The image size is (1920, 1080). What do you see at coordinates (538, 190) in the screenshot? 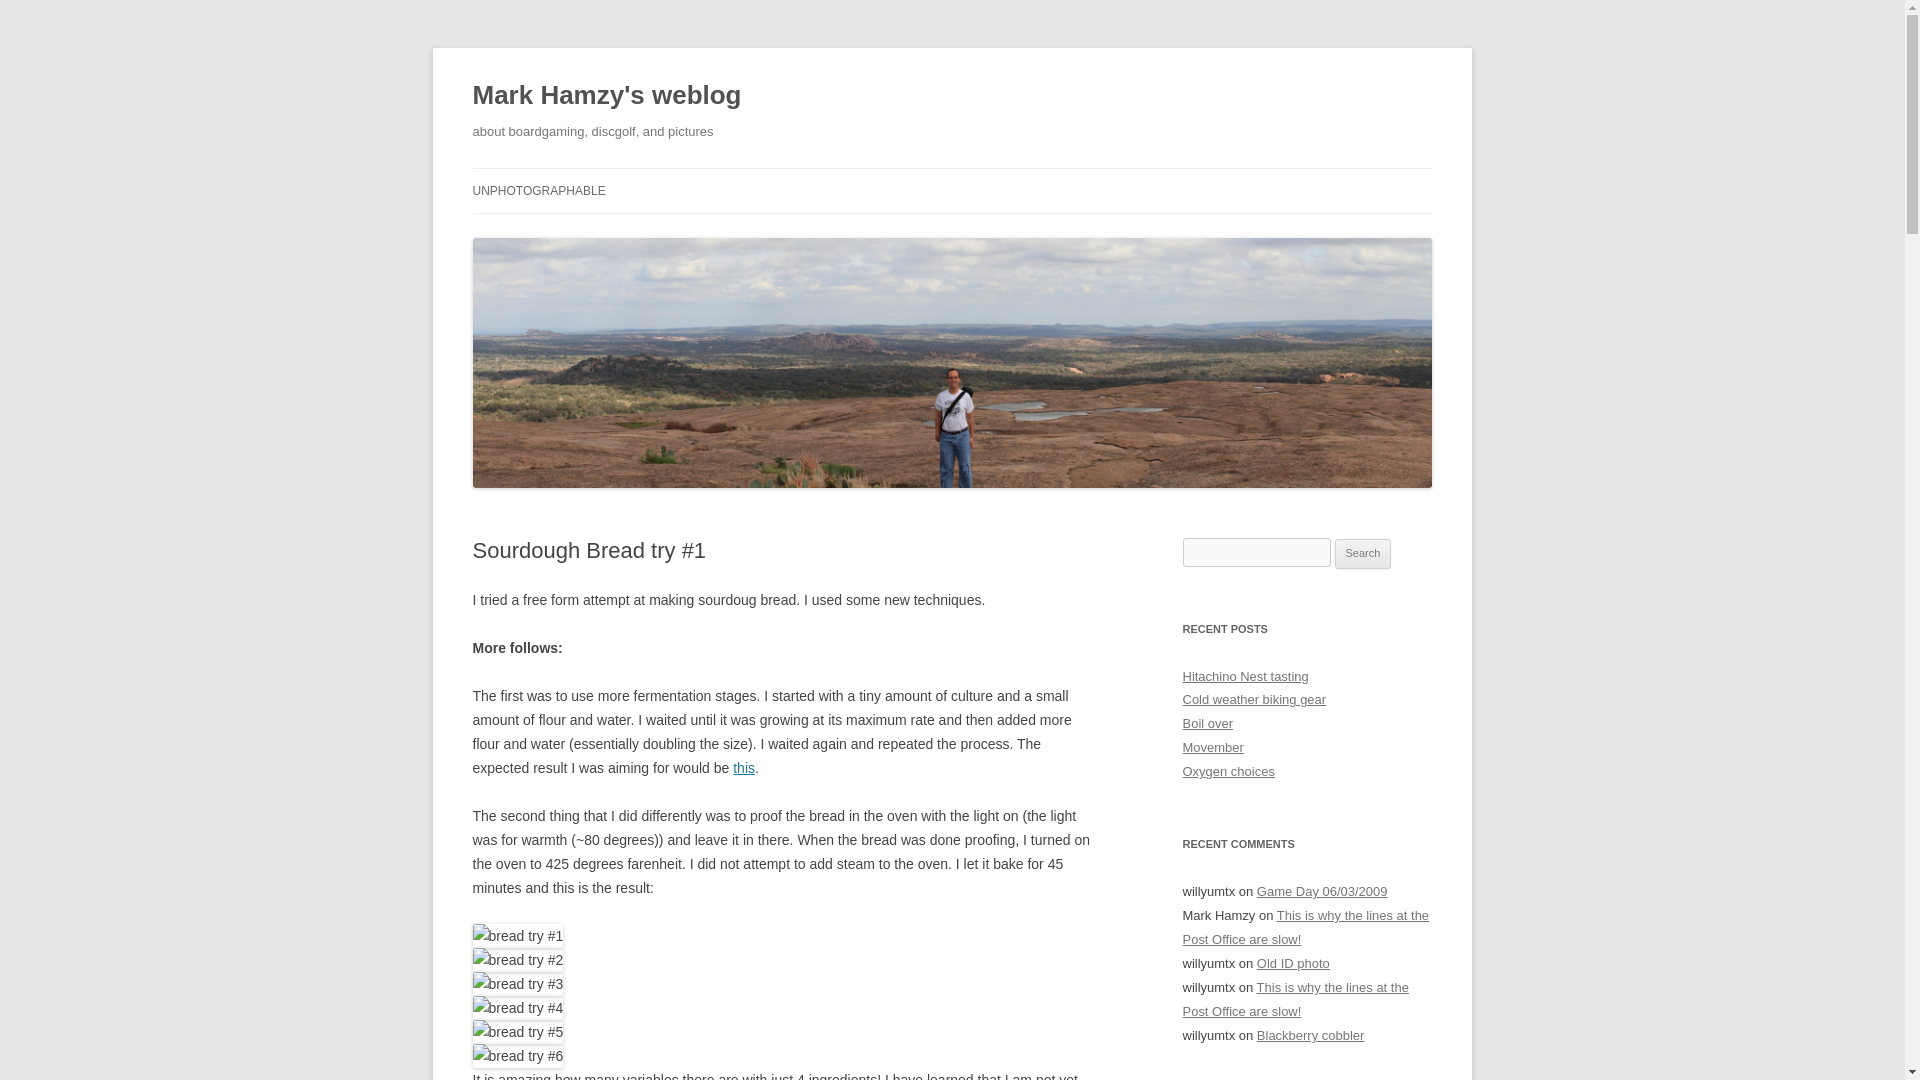
I see `UNPHOTOGRAPHABLE` at bounding box center [538, 190].